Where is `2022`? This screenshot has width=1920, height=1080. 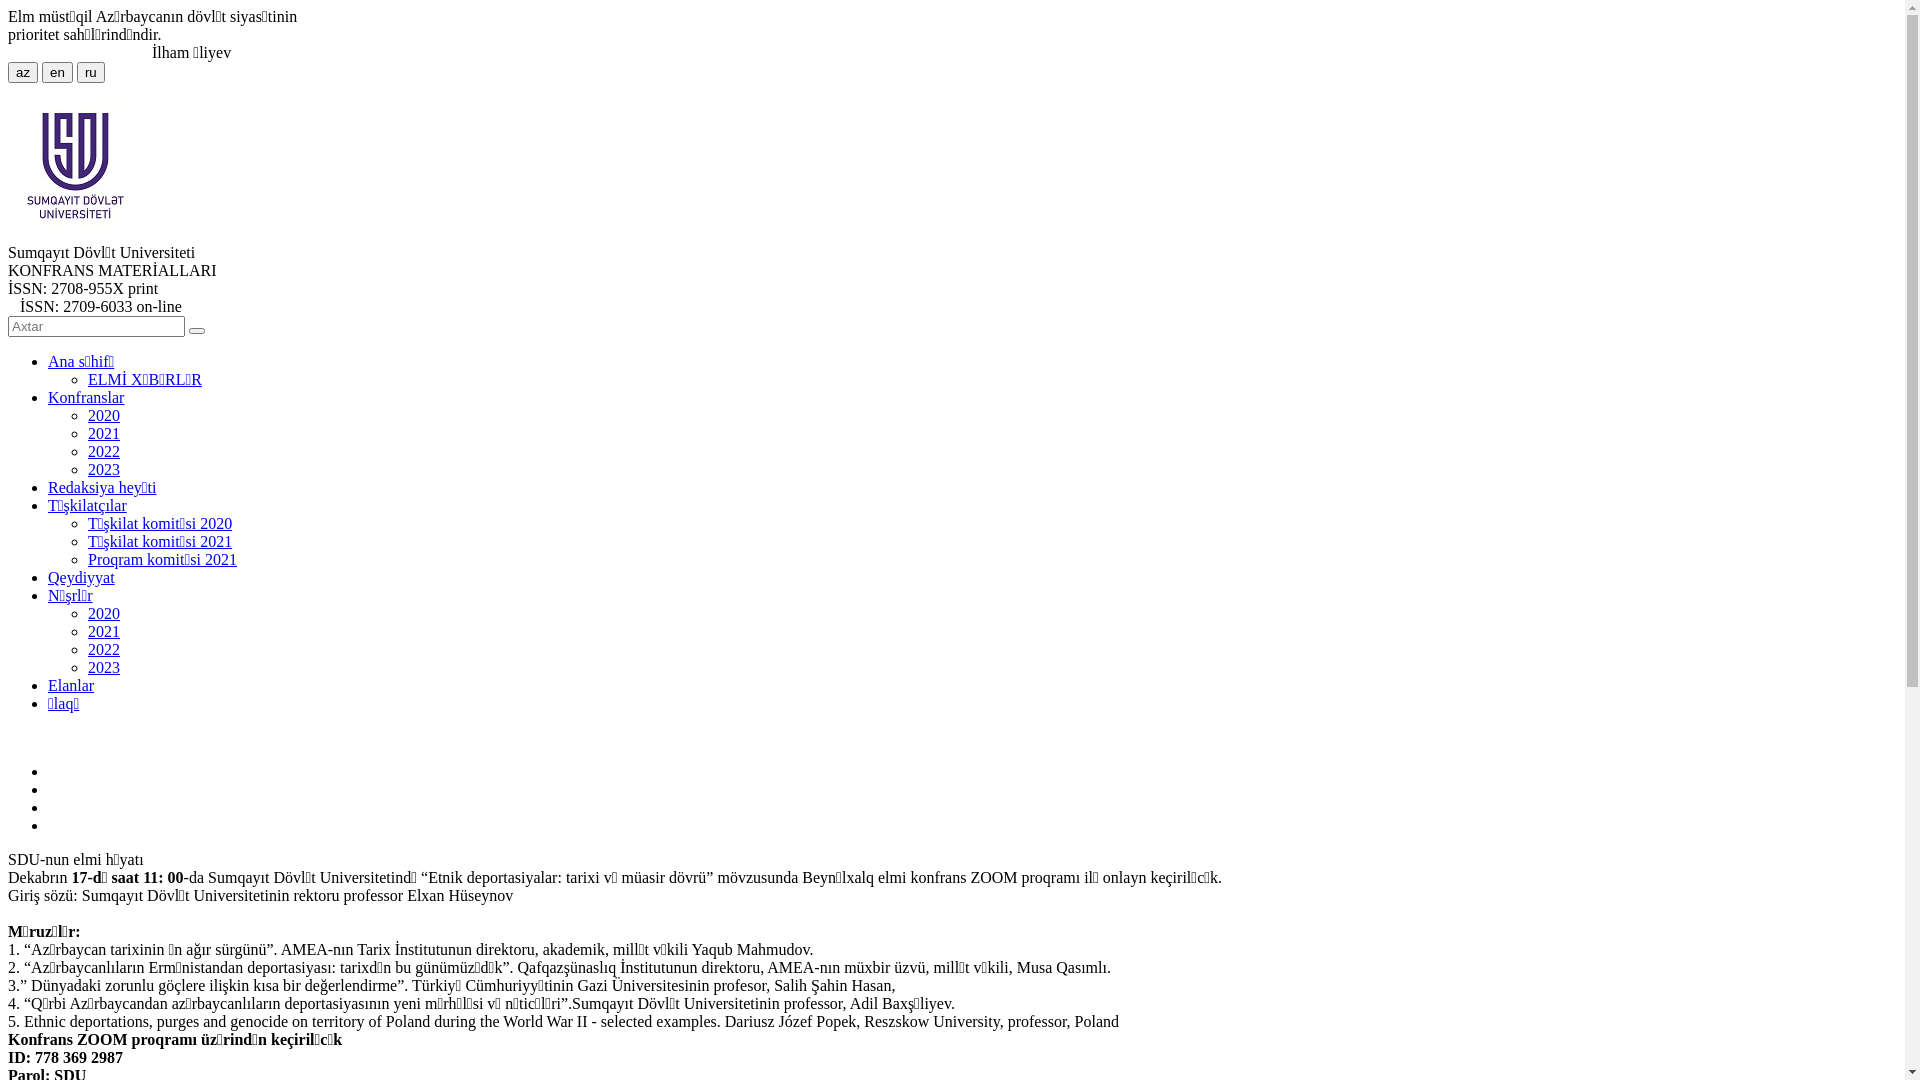 2022 is located at coordinates (104, 452).